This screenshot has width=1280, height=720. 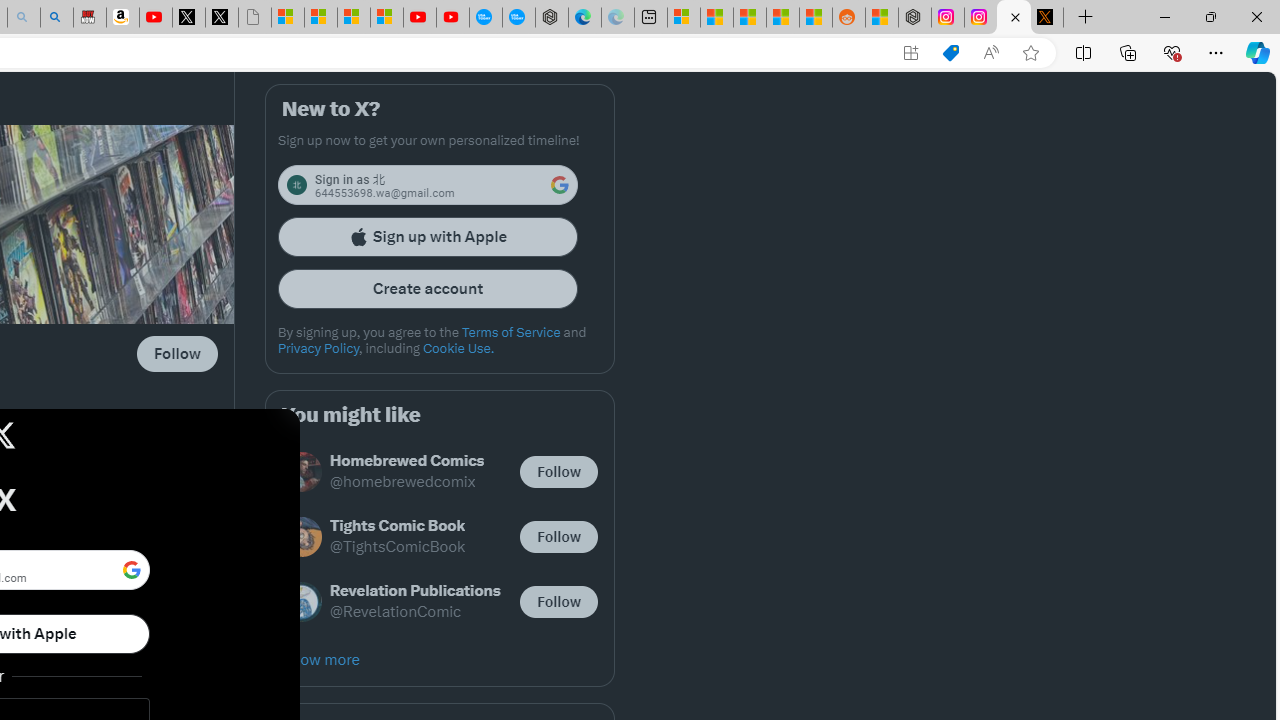 What do you see at coordinates (255, 18) in the screenshot?
I see `Untitled` at bounding box center [255, 18].